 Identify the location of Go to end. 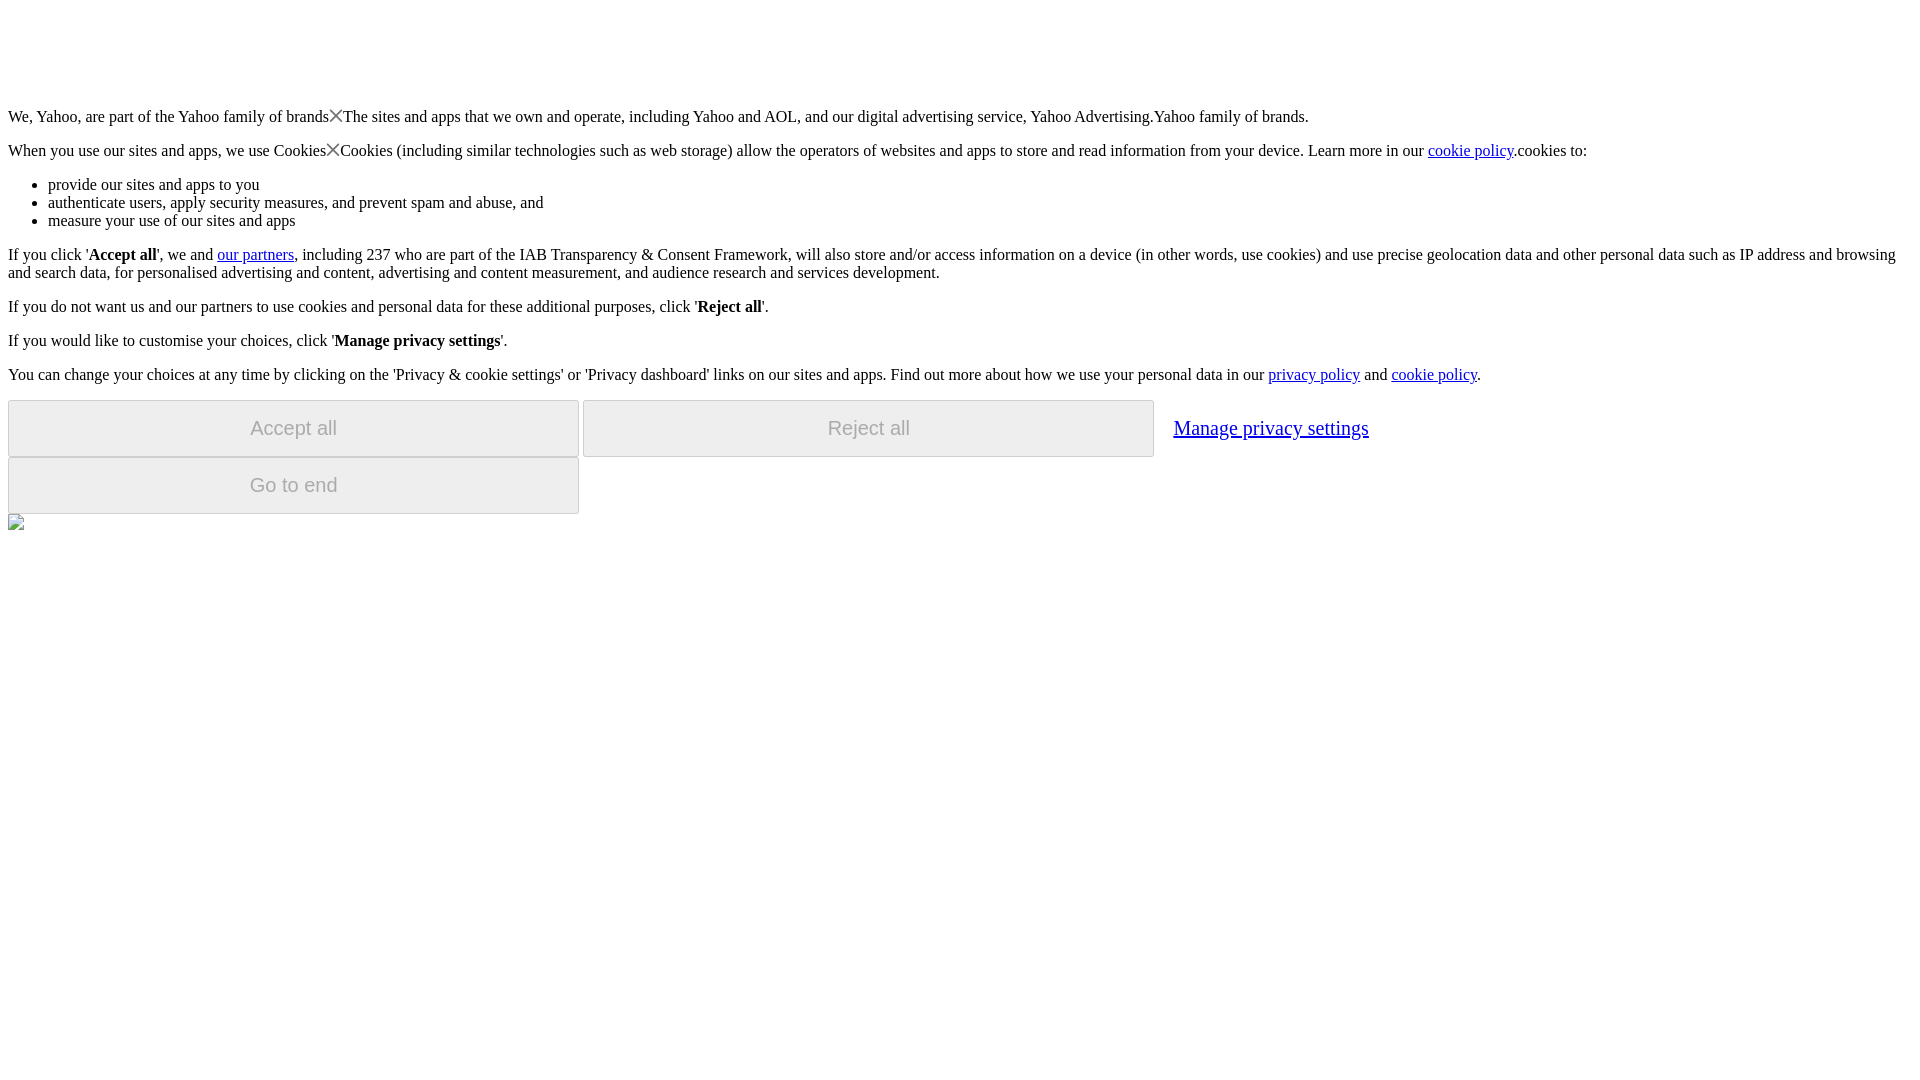
(293, 485).